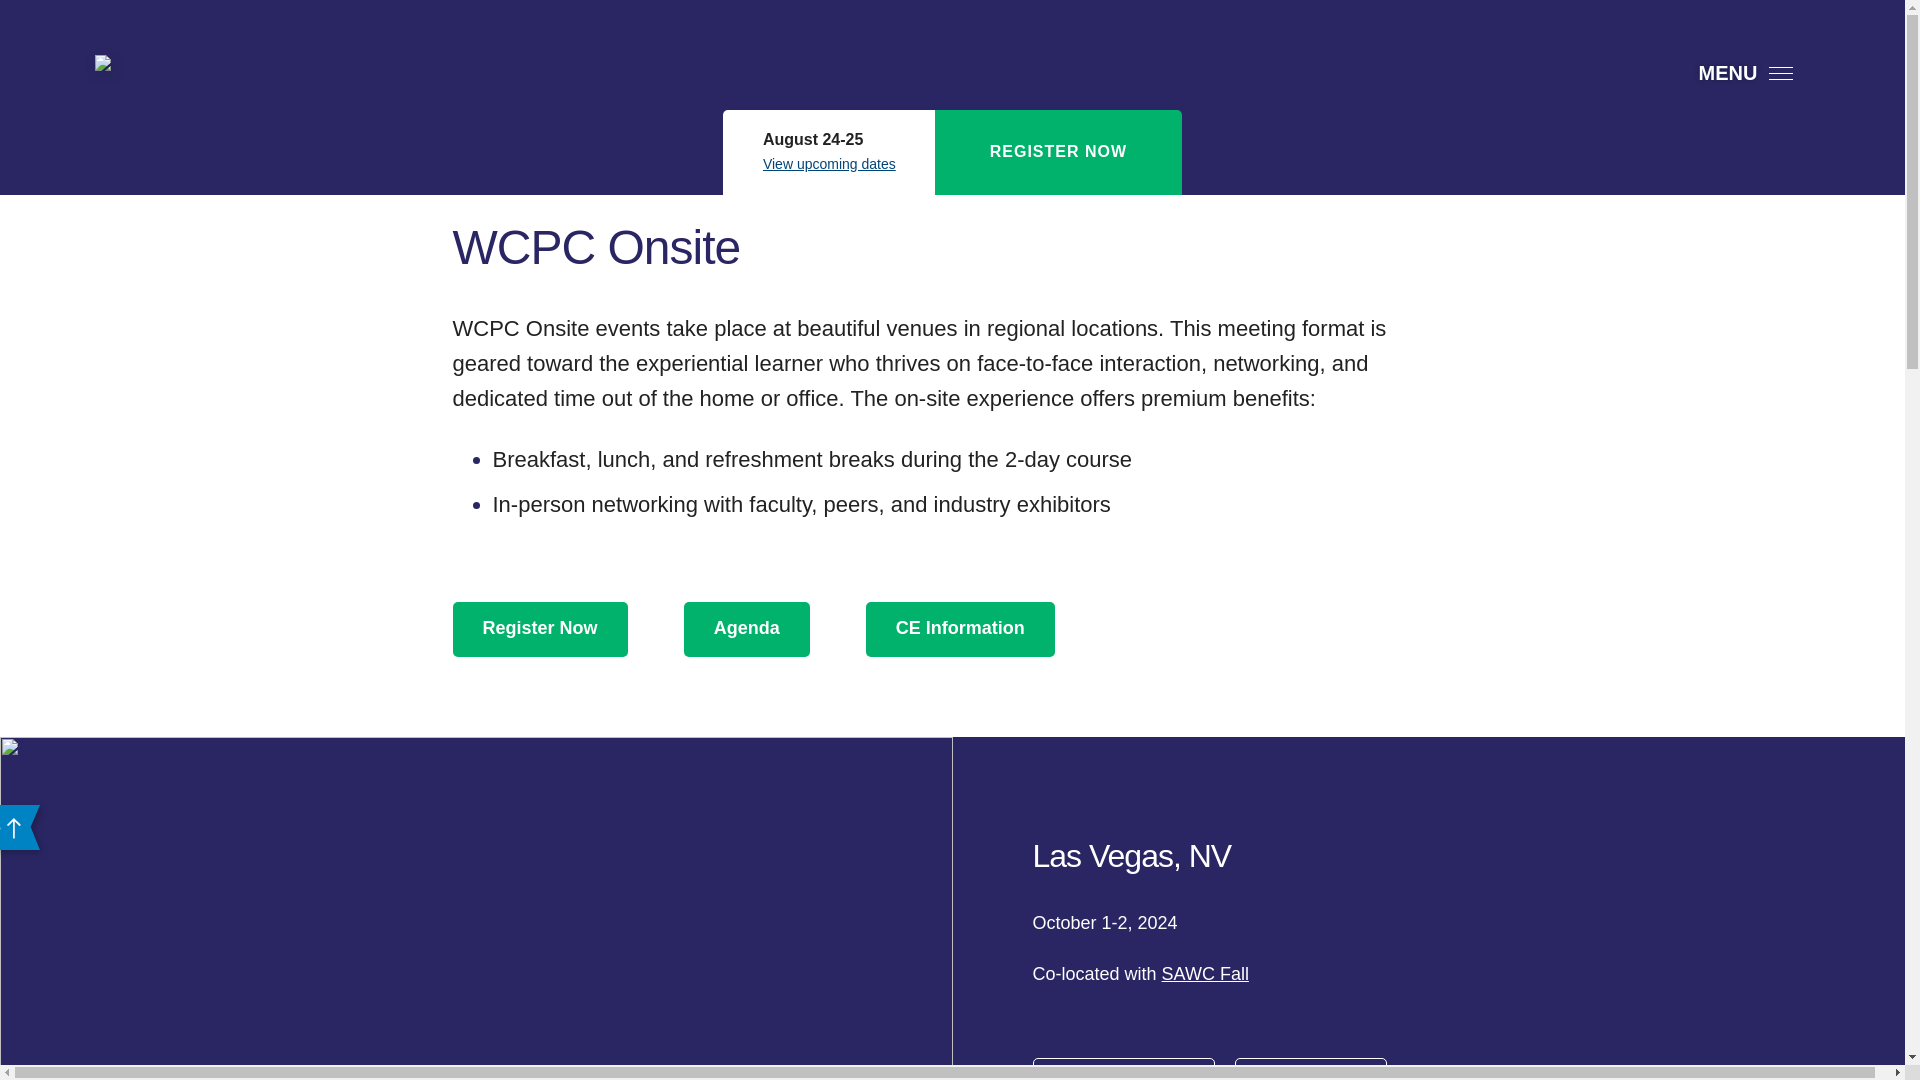  What do you see at coordinates (1310, 1069) in the screenshot?
I see `Register Now` at bounding box center [1310, 1069].